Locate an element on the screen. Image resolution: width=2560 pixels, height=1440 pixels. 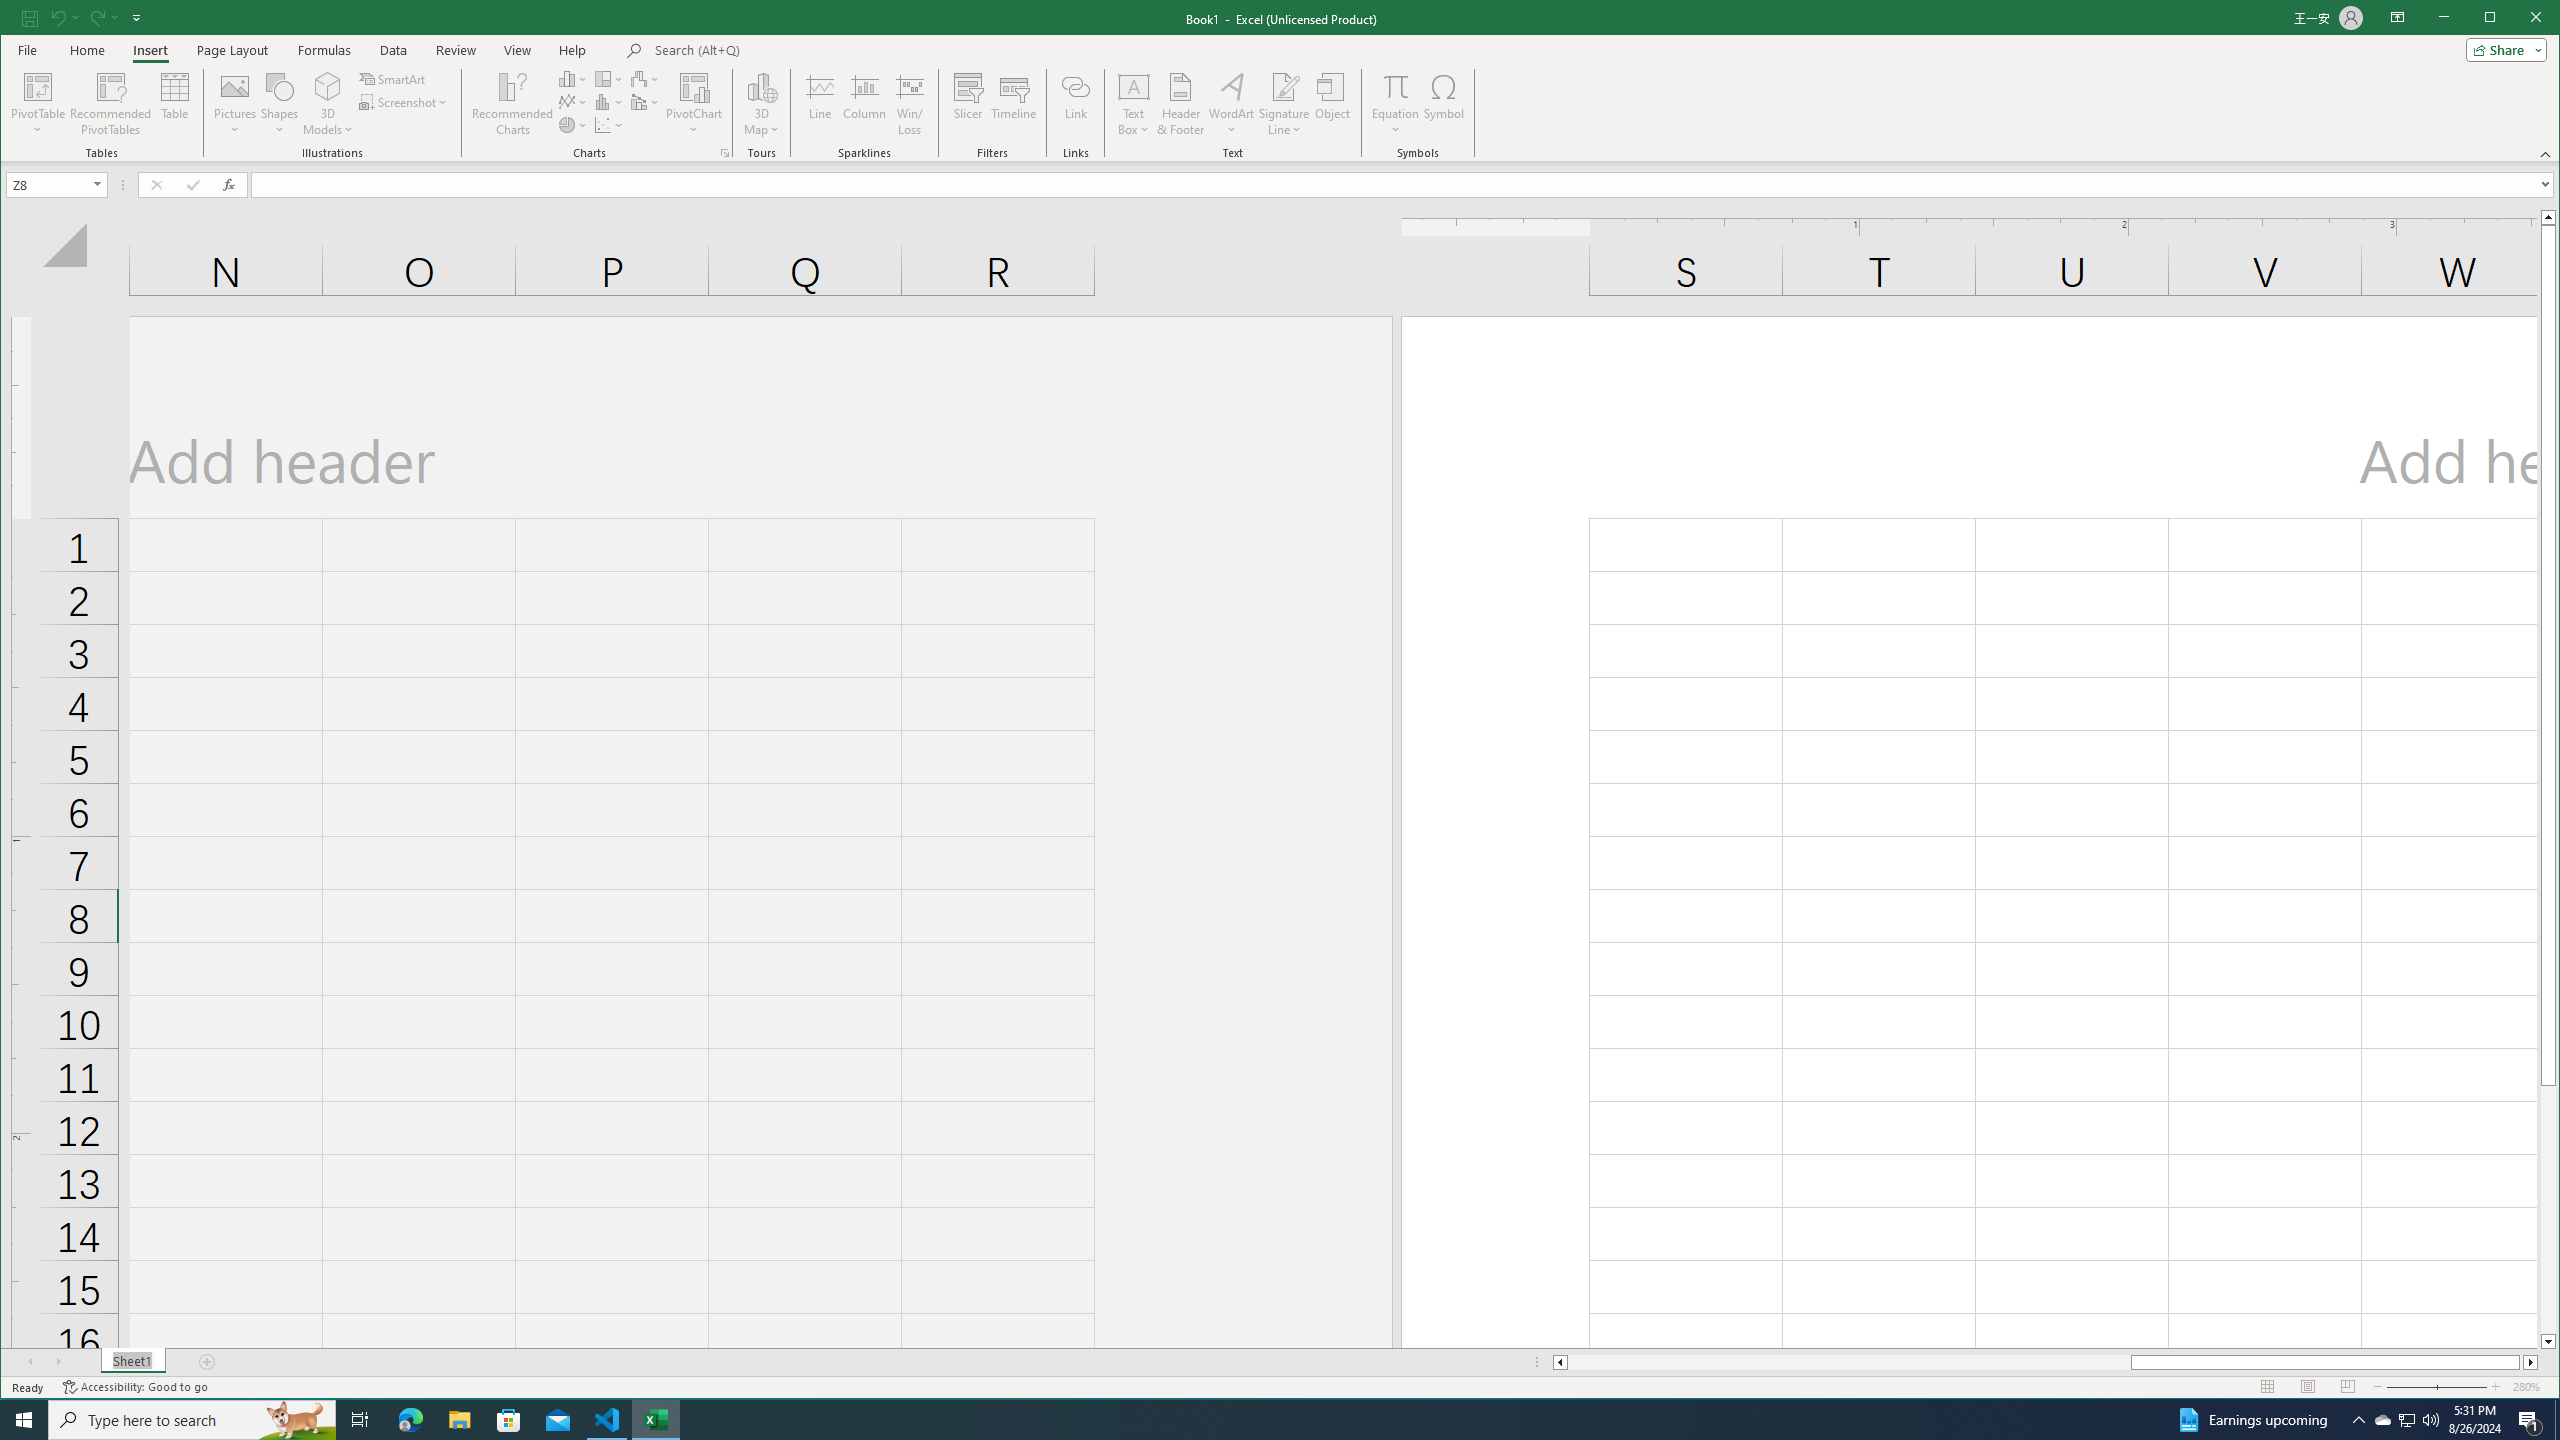
Q2790: 100% is located at coordinates (360, 1420).